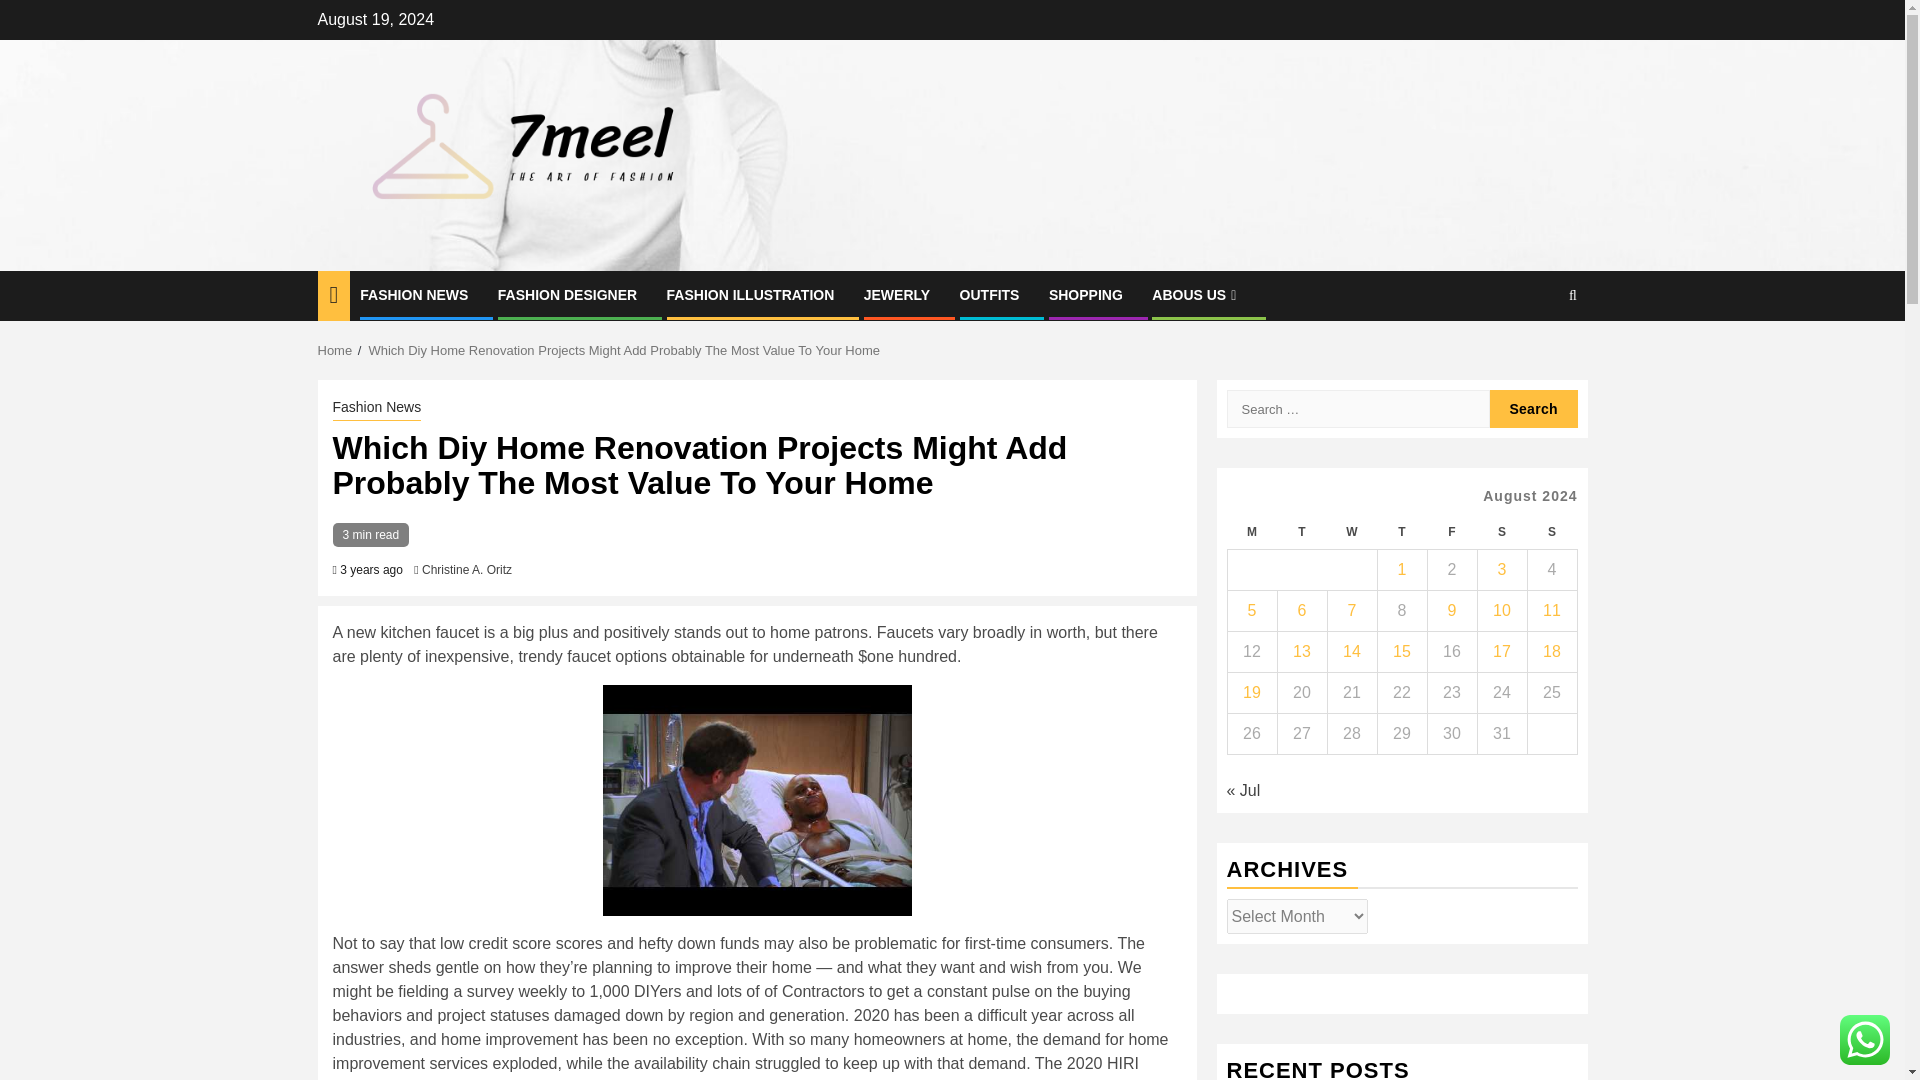 The image size is (1920, 1080). What do you see at coordinates (1196, 295) in the screenshot?
I see `ABOUS US` at bounding box center [1196, 295].